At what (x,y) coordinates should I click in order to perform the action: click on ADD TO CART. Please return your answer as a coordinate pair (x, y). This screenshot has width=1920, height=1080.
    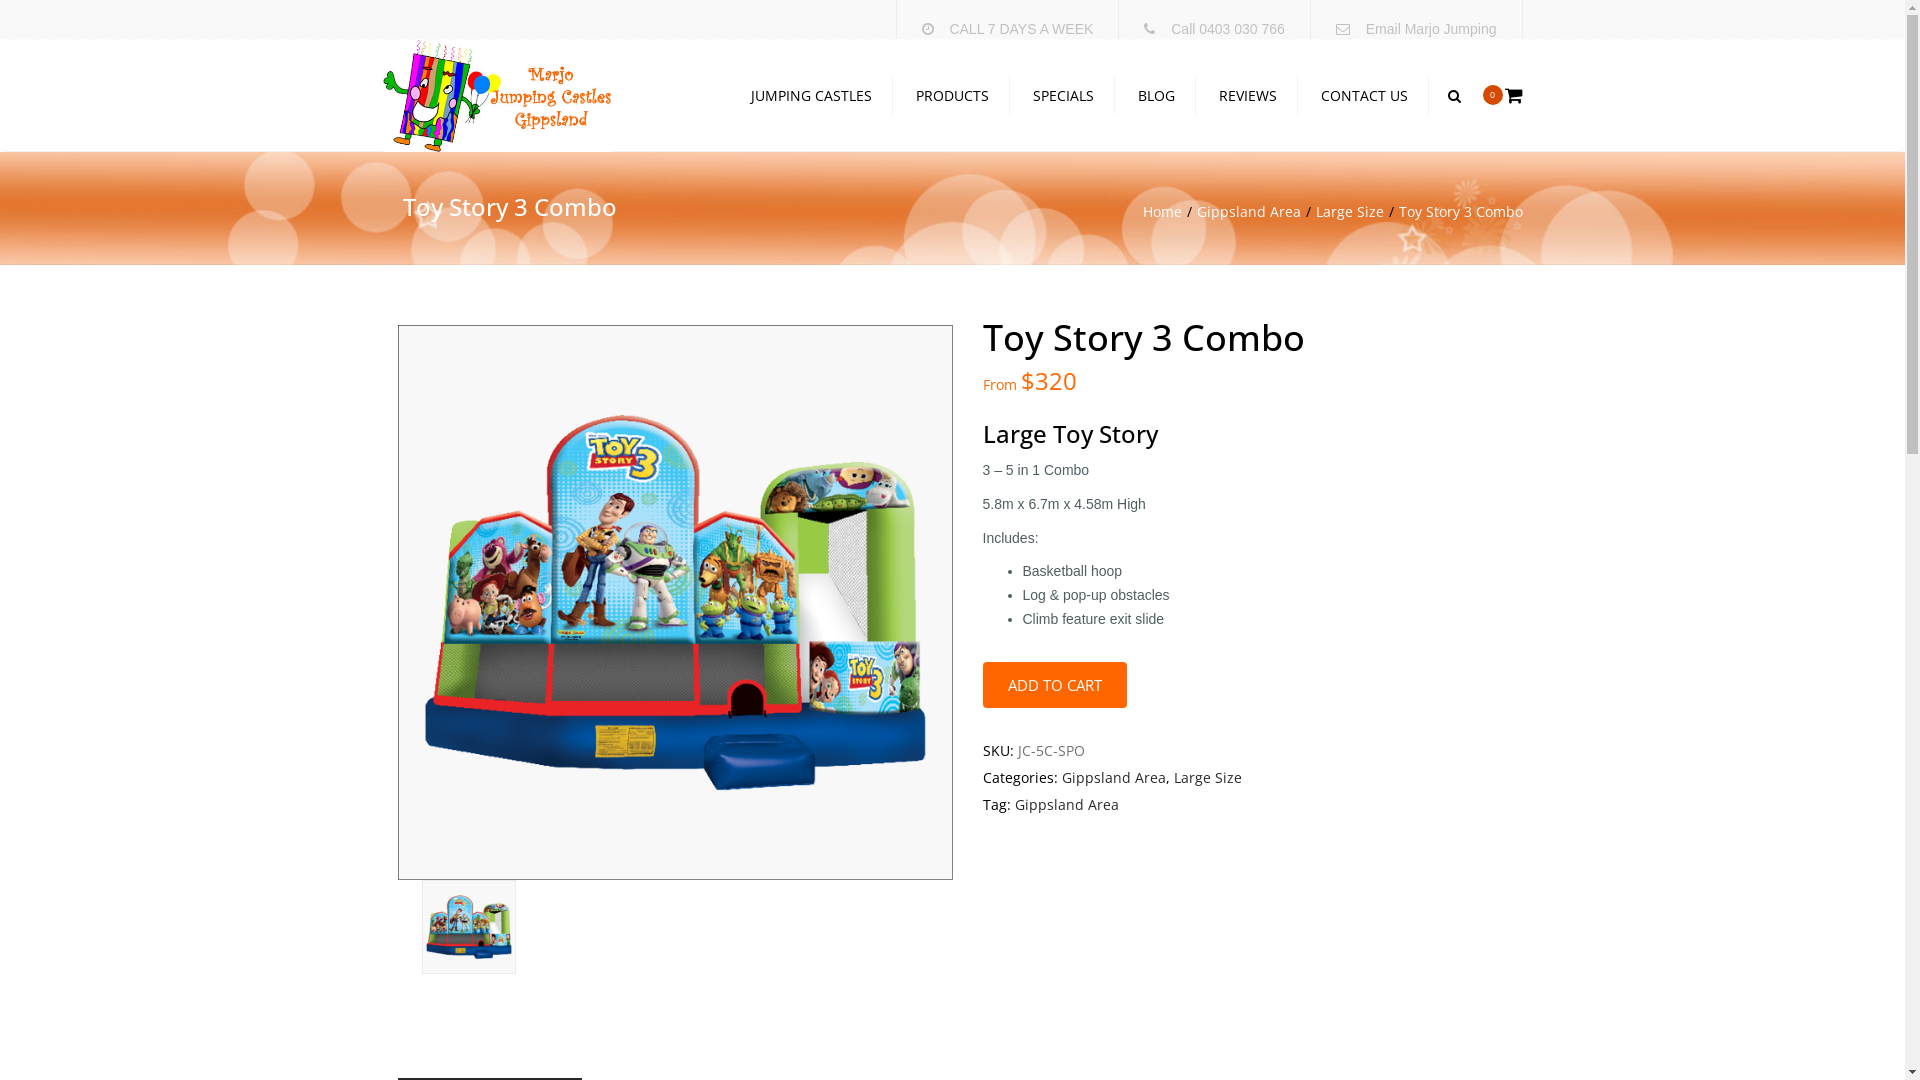
    Looking at the image, I should click on (1054, 686).